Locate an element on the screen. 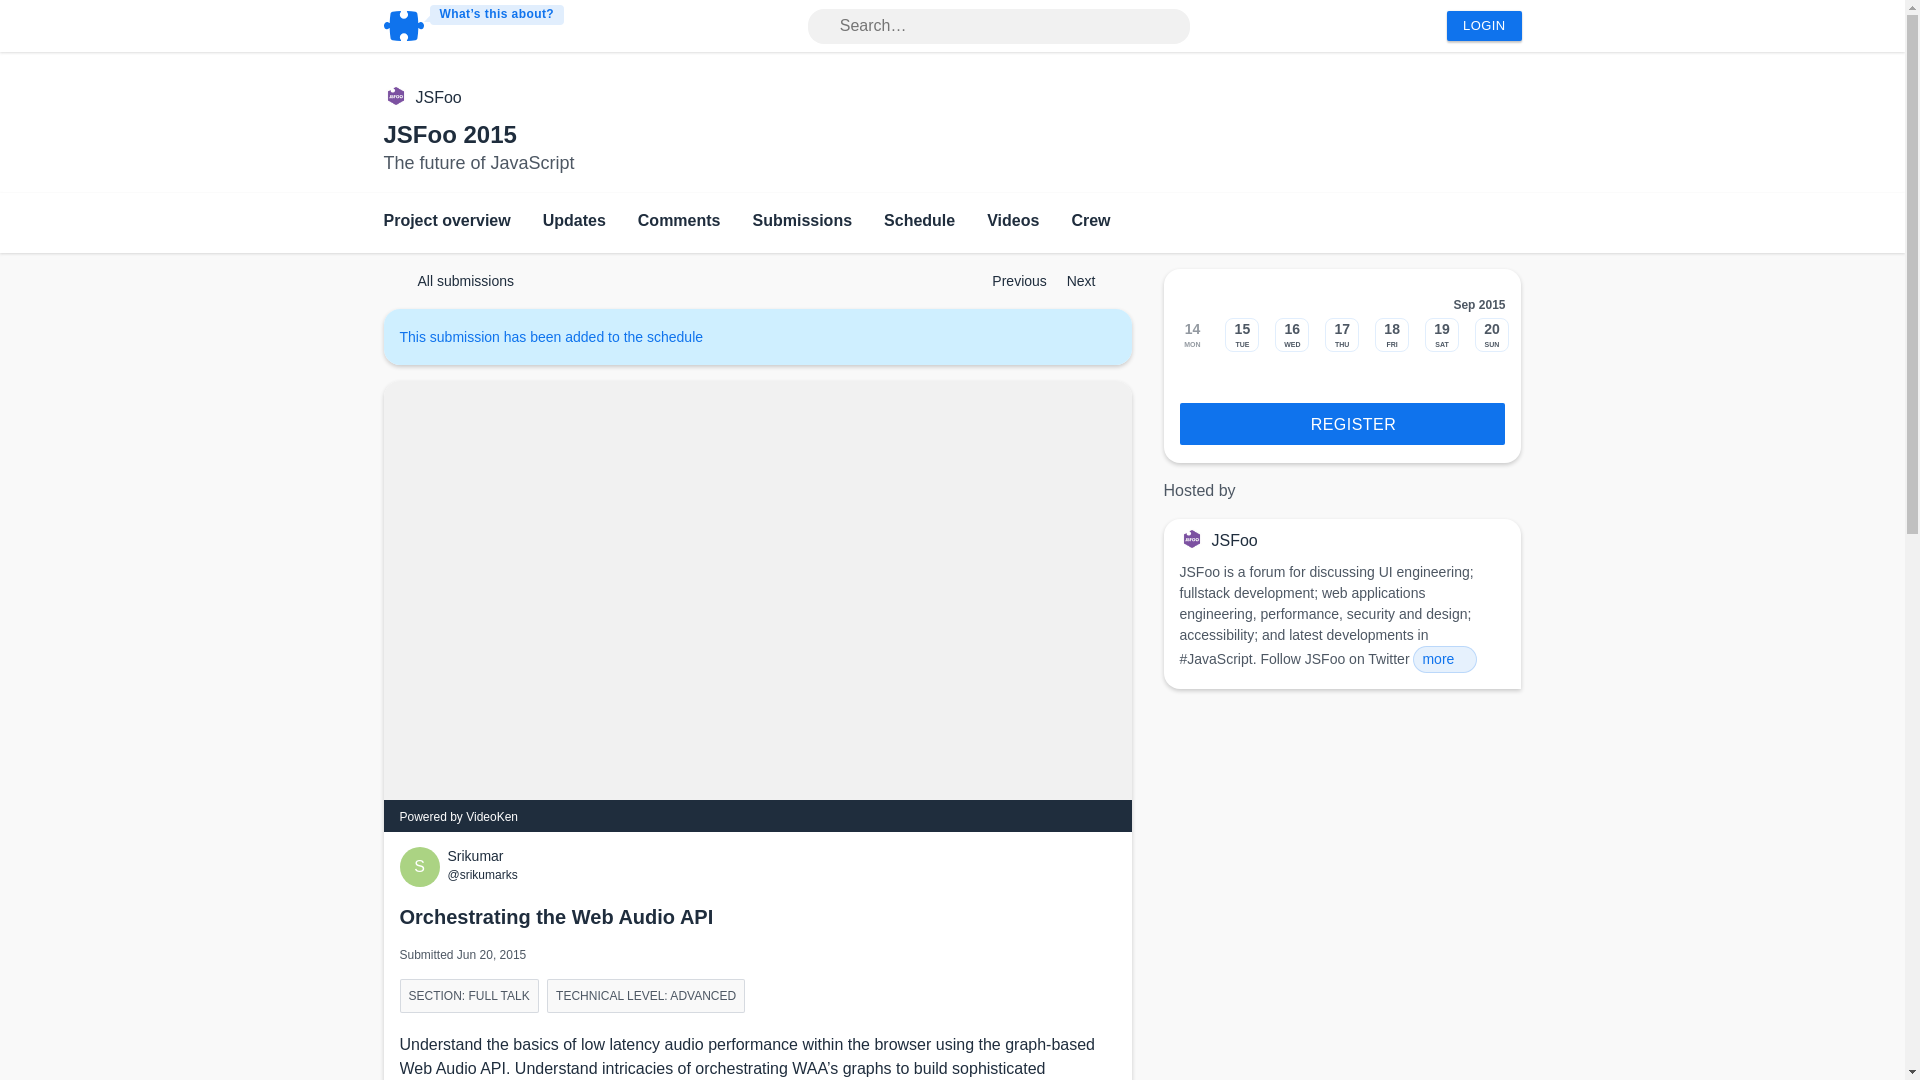  All submissions is located at coordinates (456, 280).